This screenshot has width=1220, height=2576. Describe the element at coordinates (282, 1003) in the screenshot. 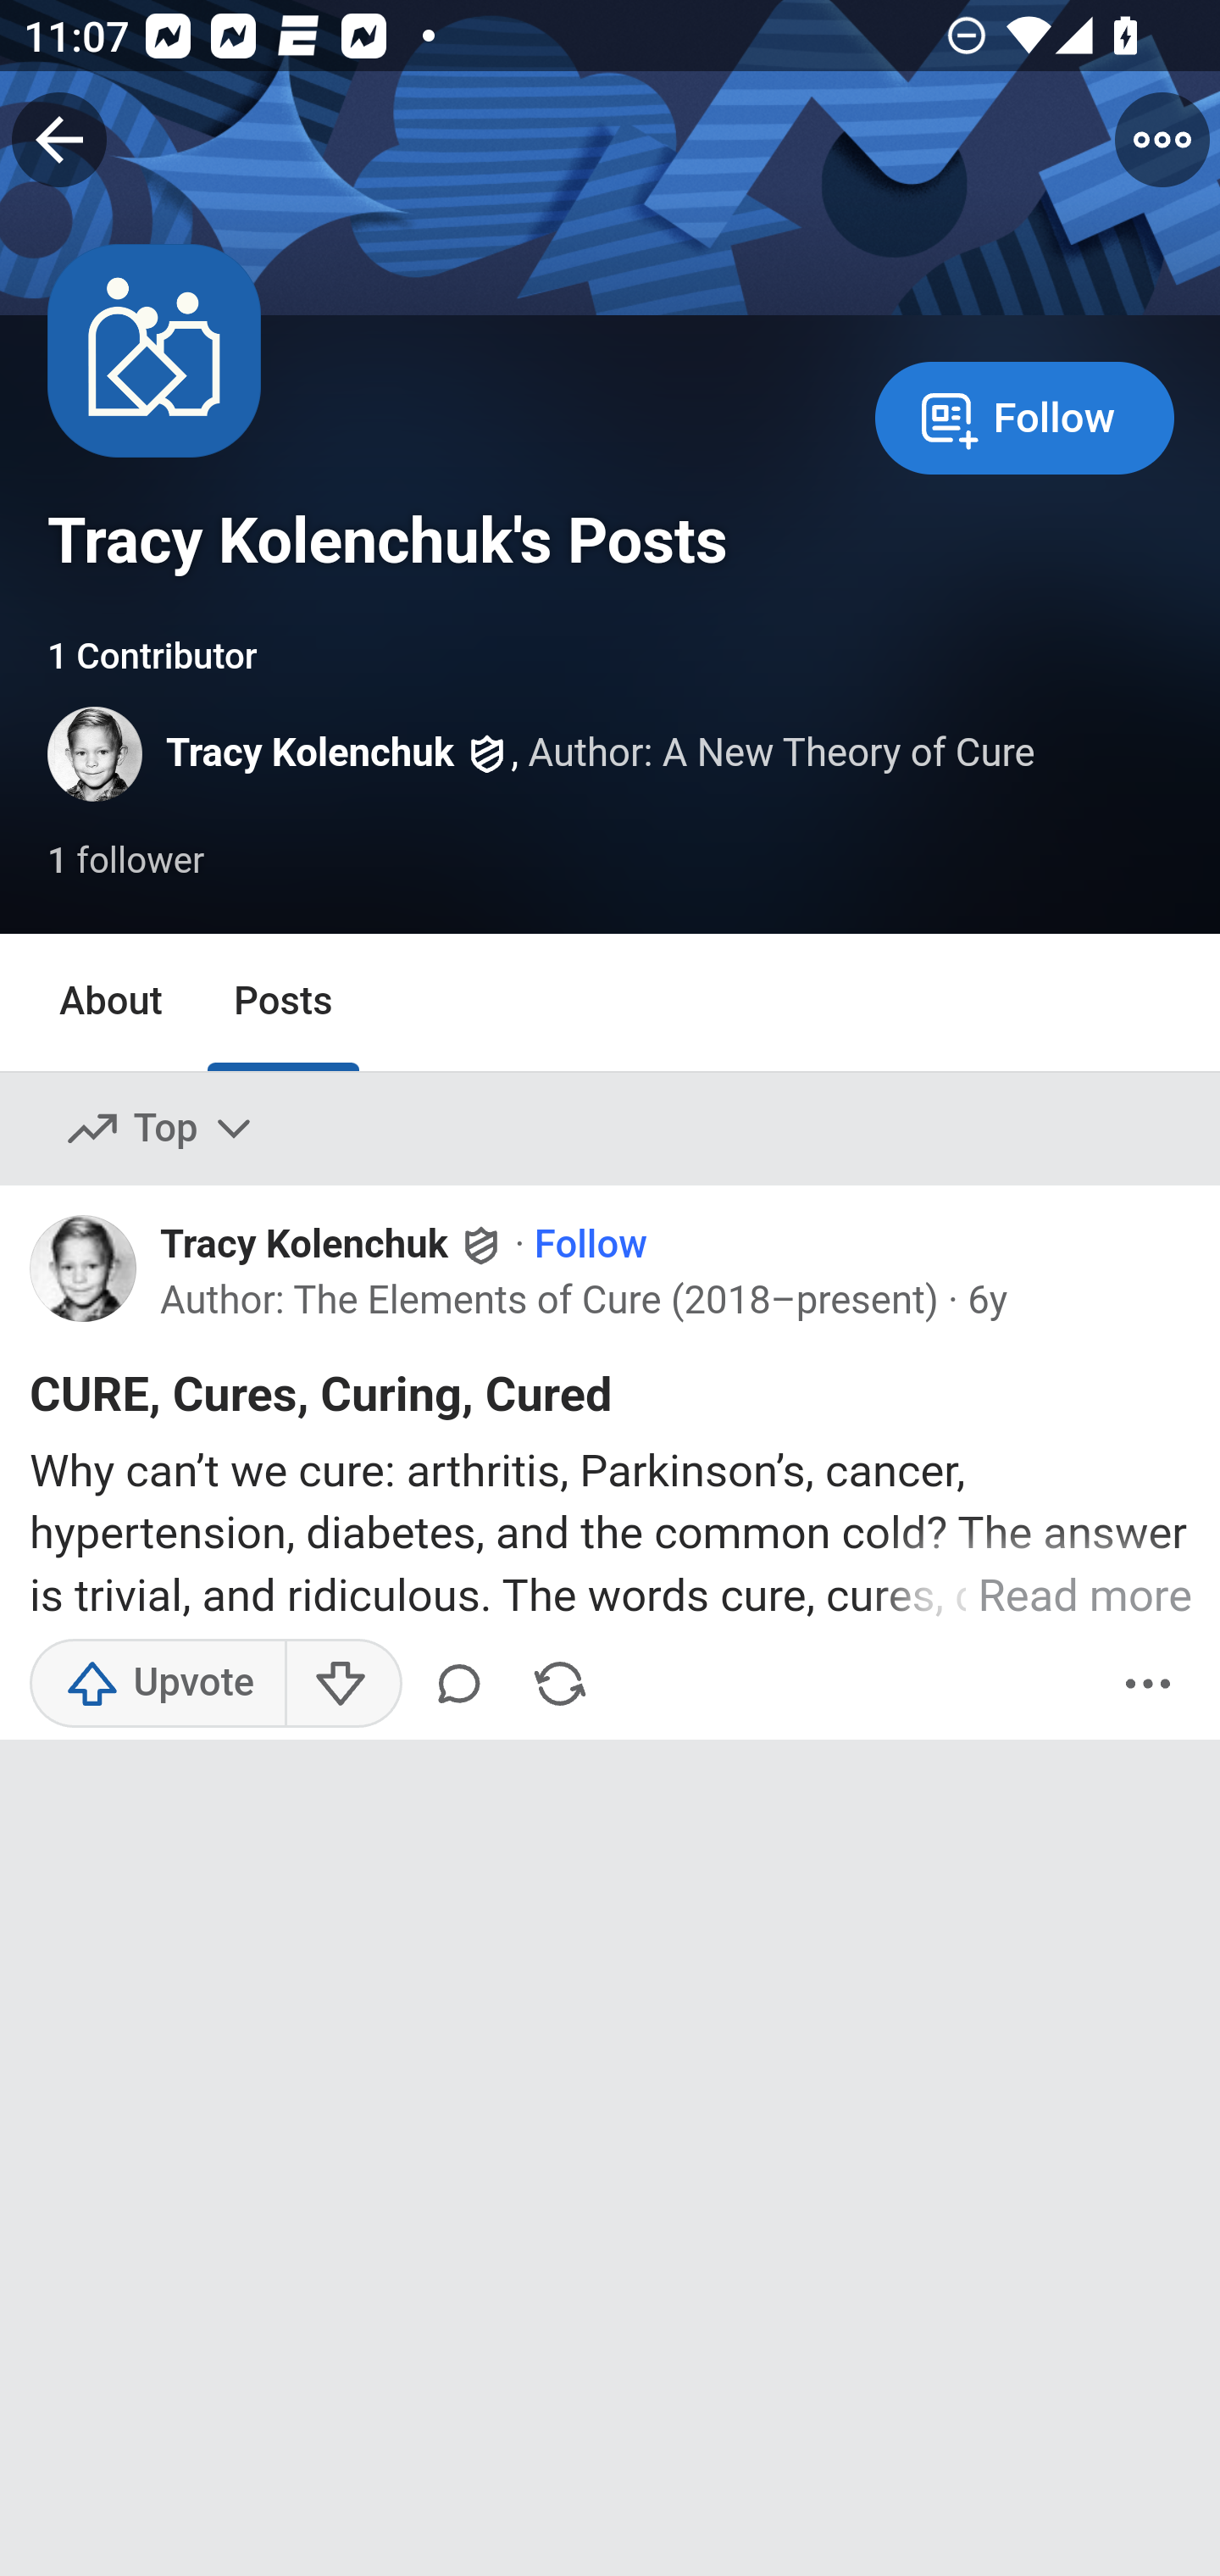

I see `Posts` at that location.